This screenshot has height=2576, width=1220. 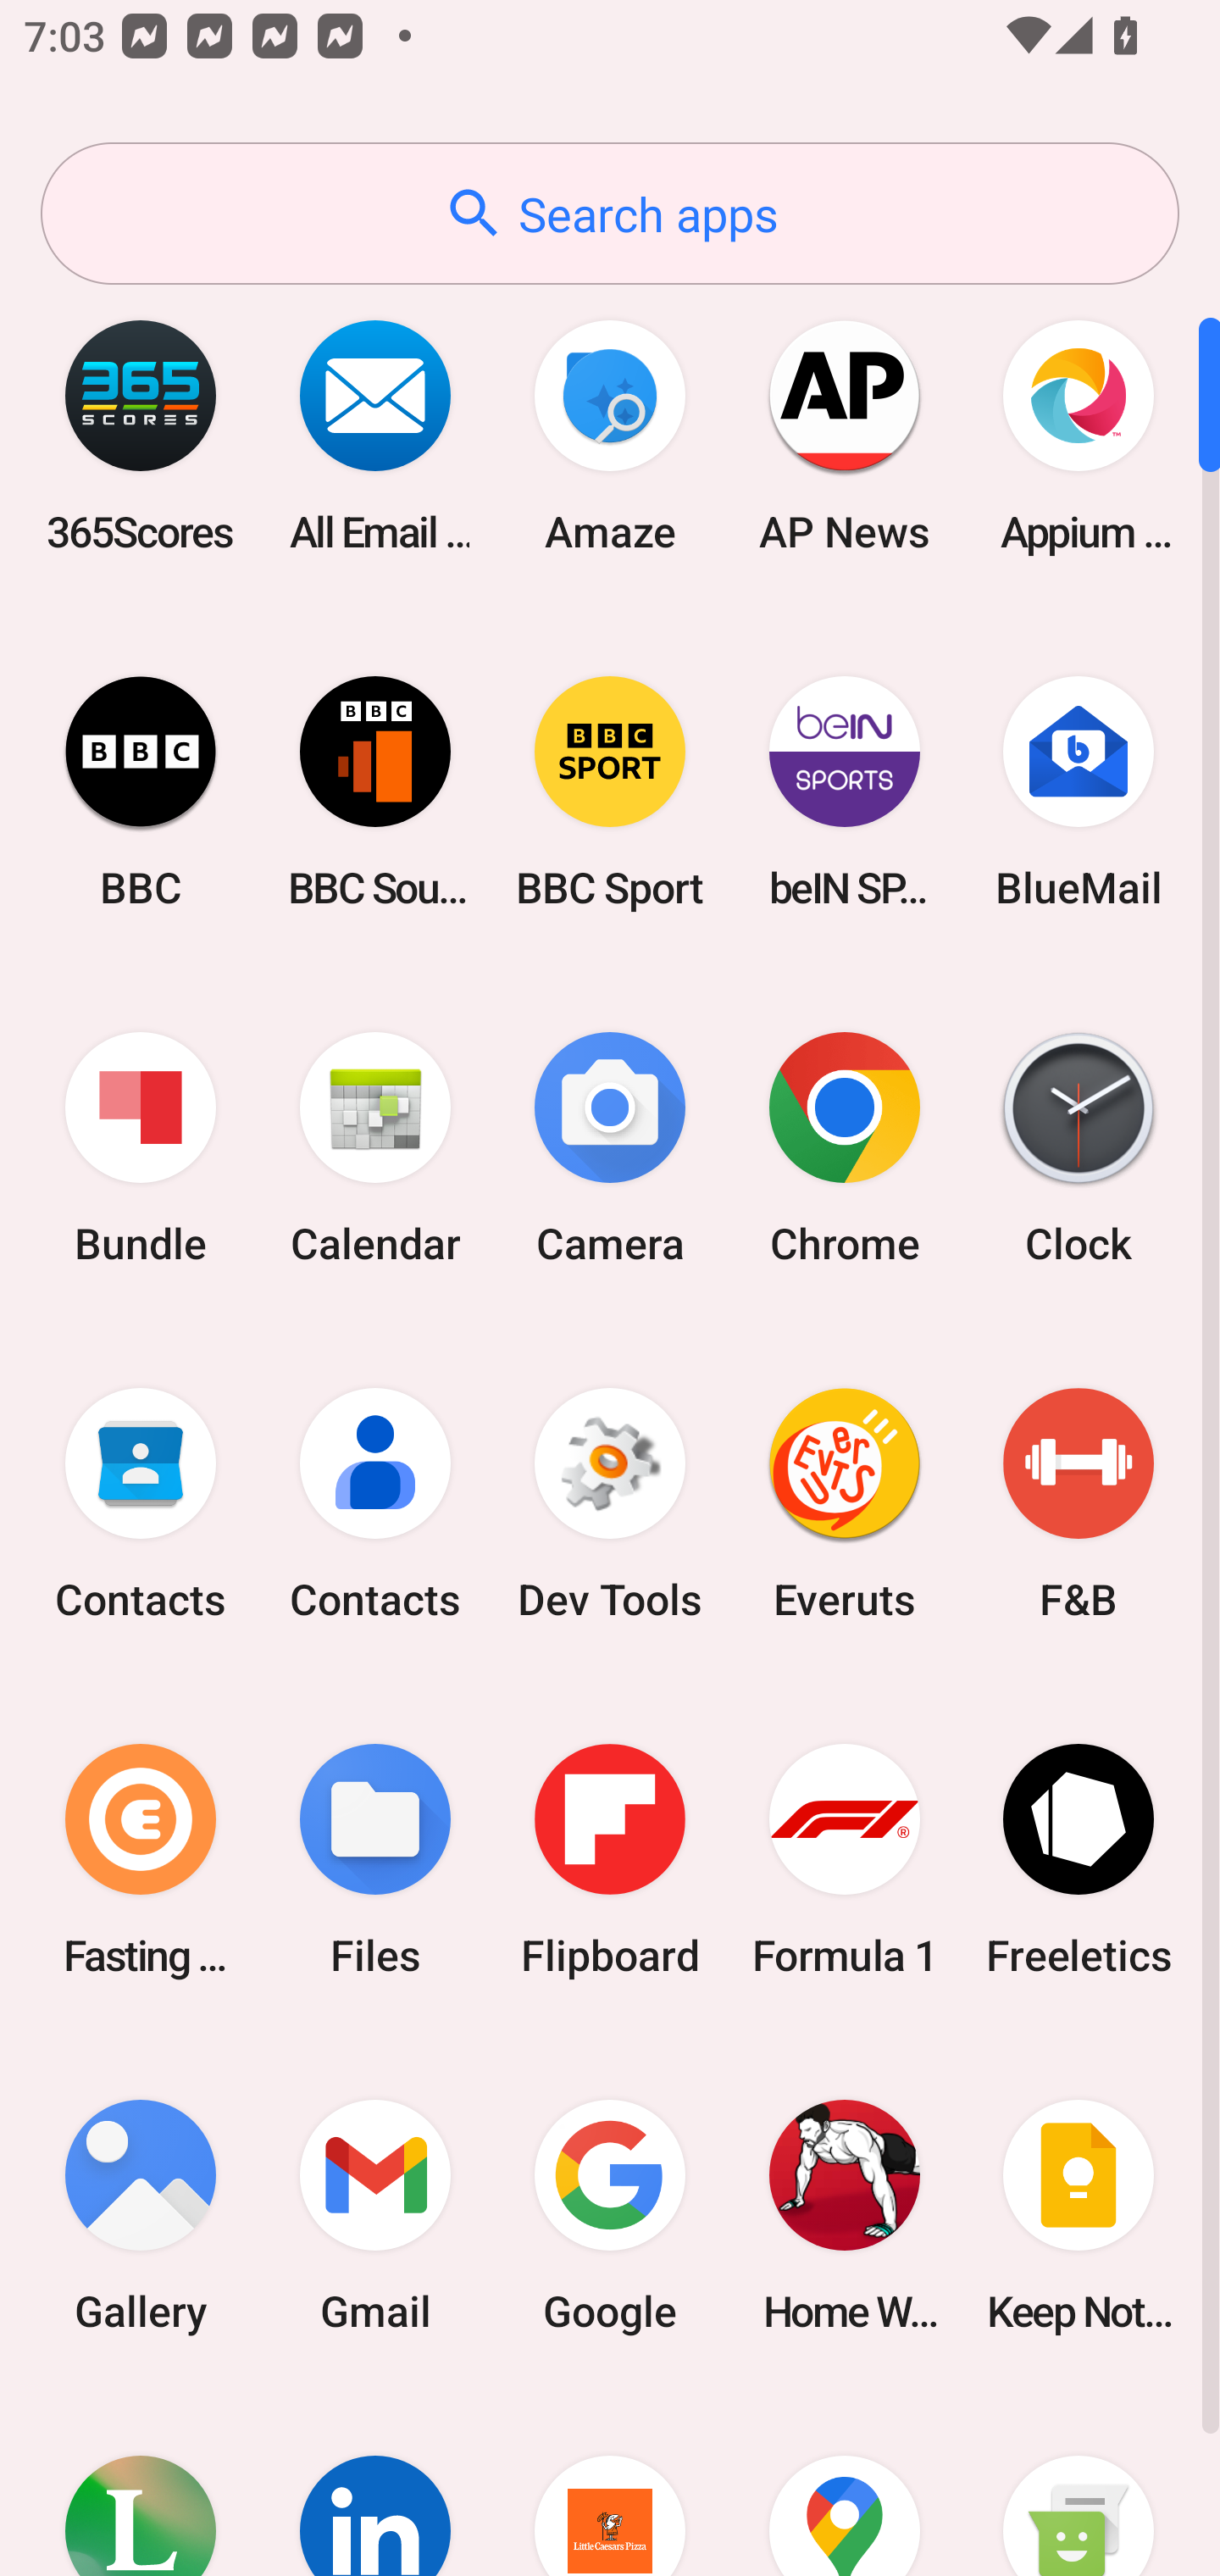 What do you see at coordinates (141, 1149) in the screenshot?
I see `Bundle` at bounding box center [141, 1149].